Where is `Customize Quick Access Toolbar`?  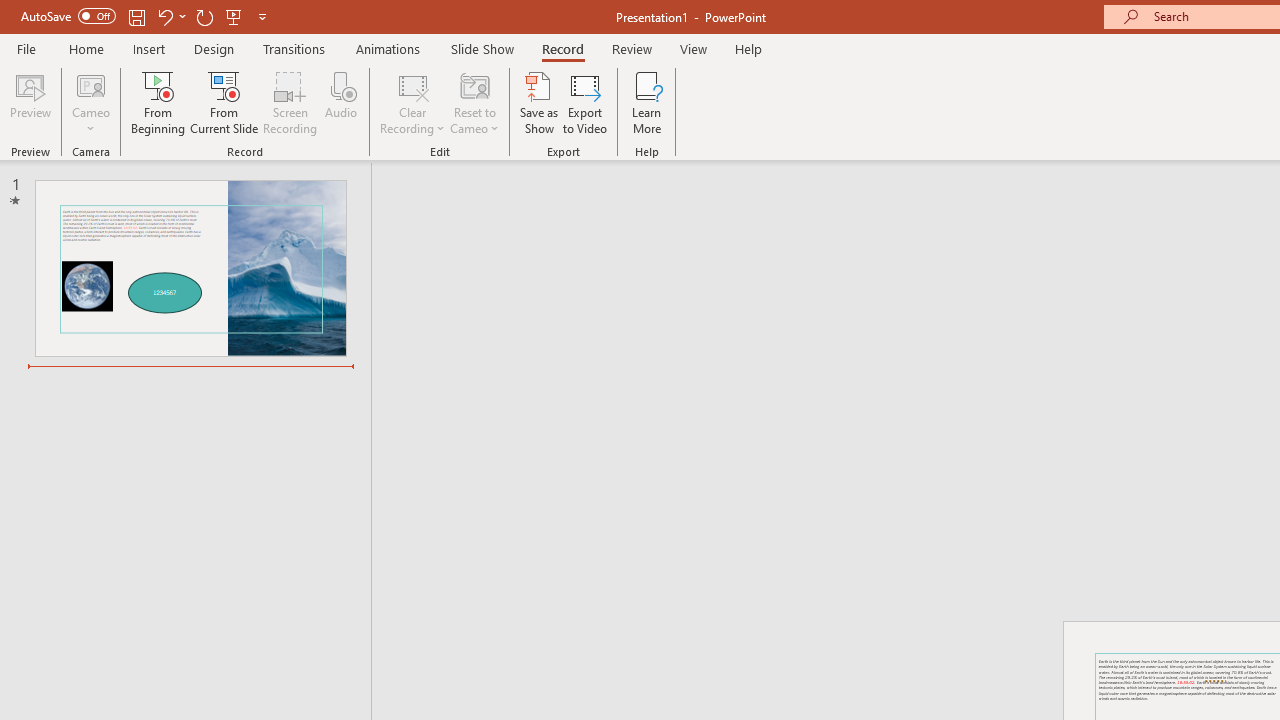 Customize Quick Access Toolbar is located at coordinates (262, 16).